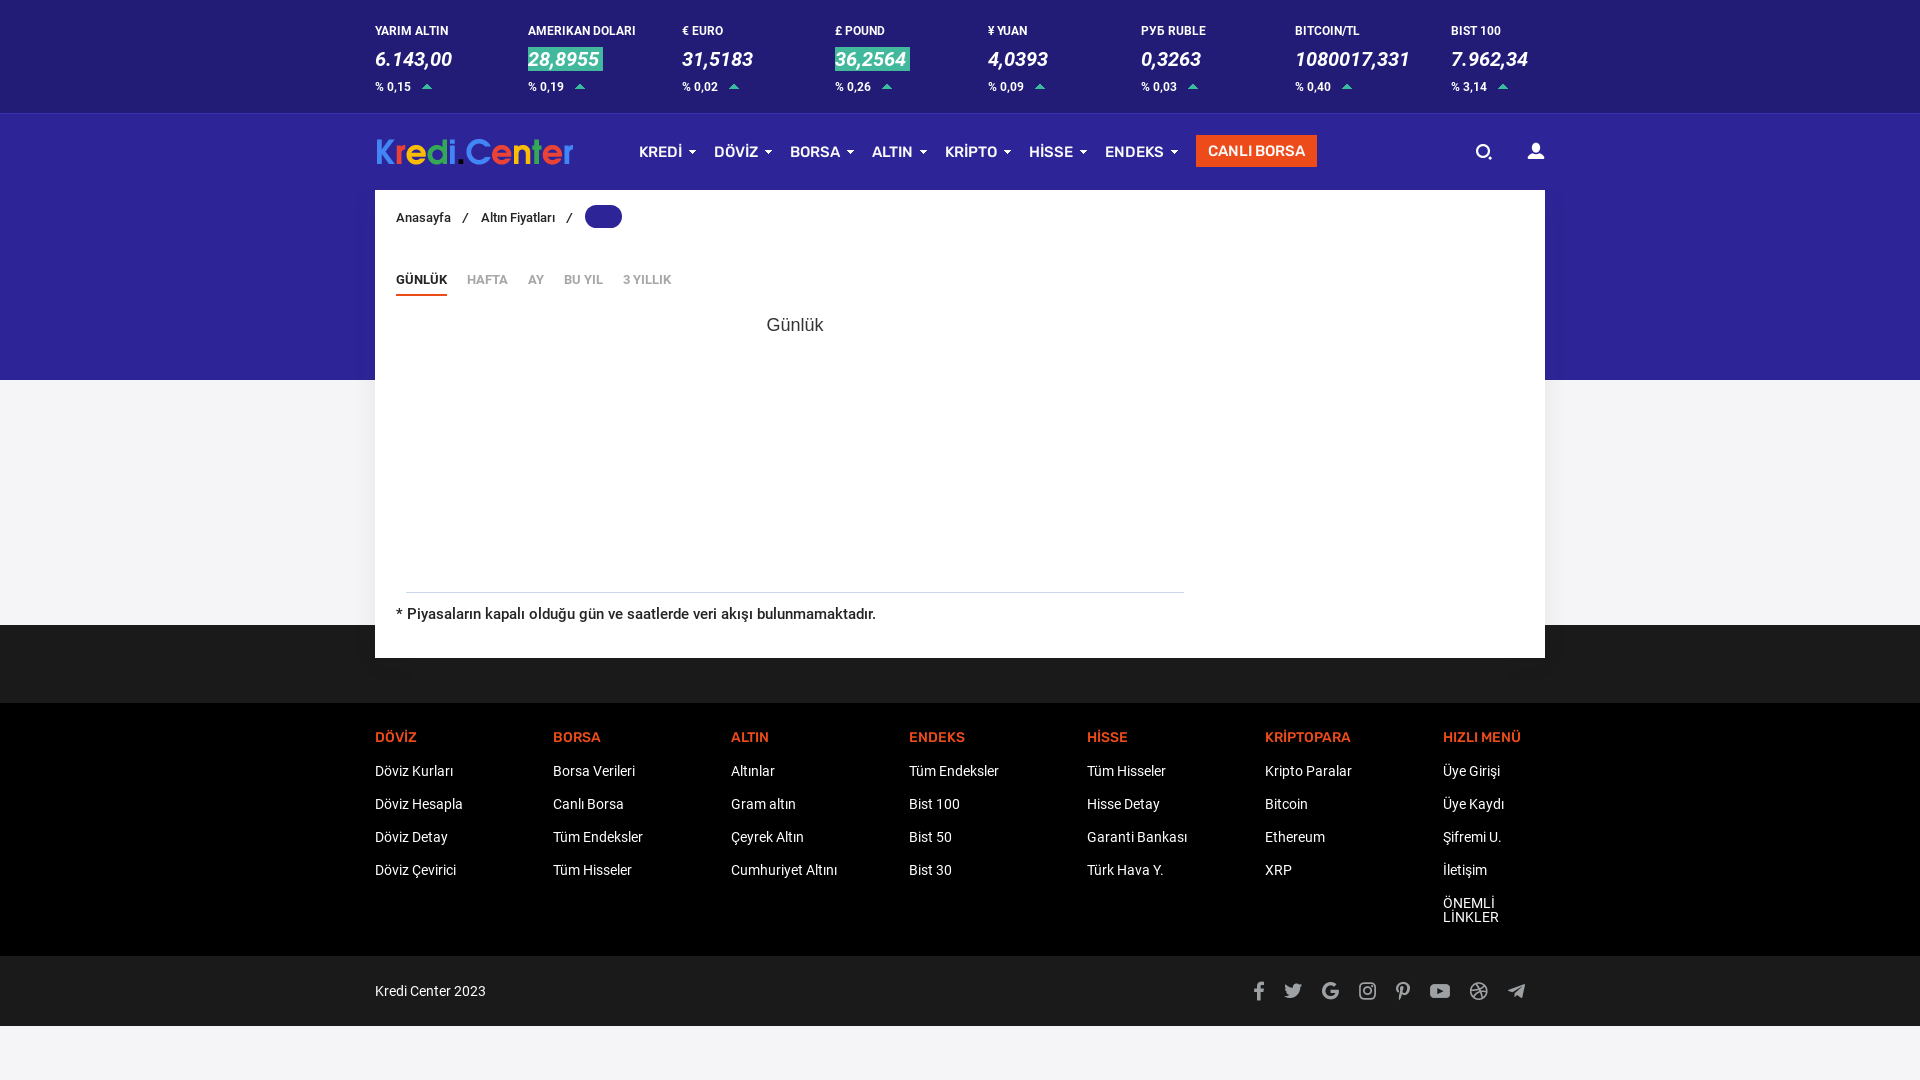  Describe the element at coordinates (1354, 771) in the screenshot. I see `Kripto Paralar` at that location.